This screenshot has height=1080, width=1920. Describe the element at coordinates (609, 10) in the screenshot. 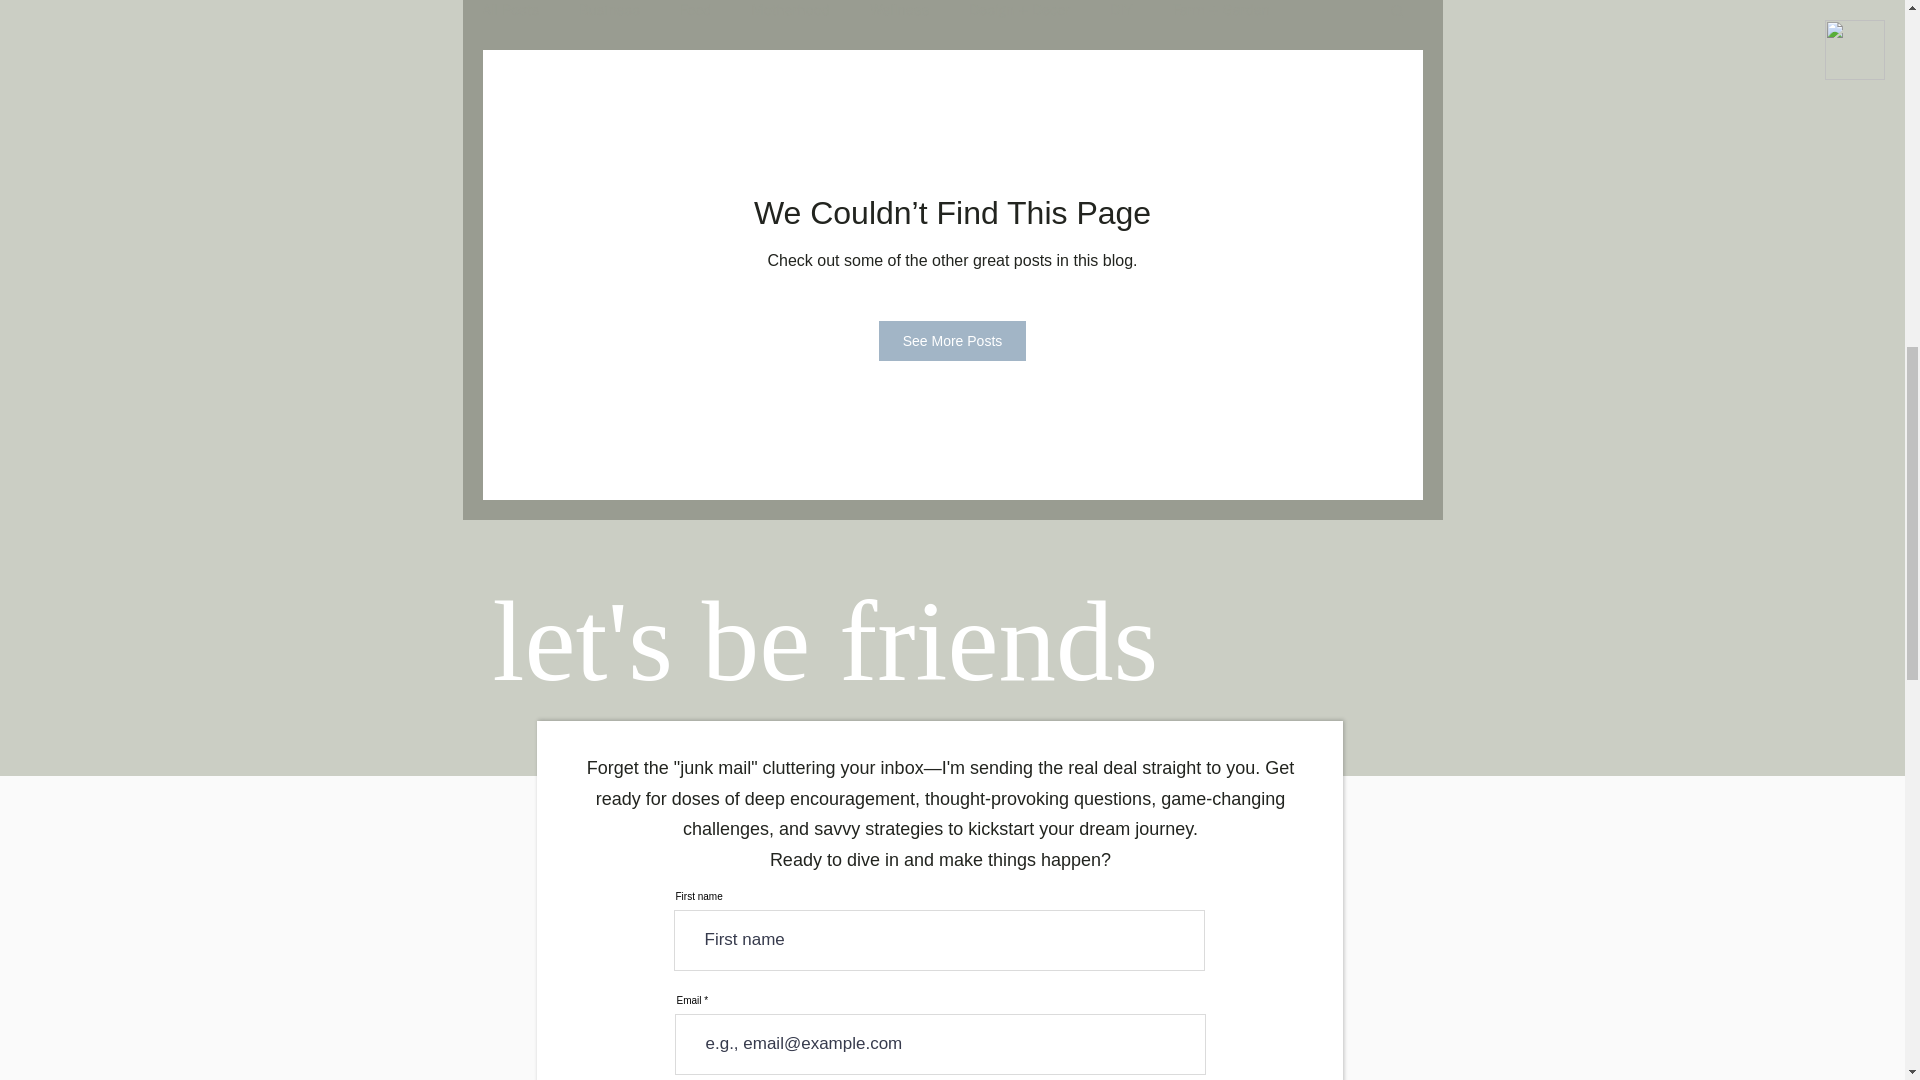

I see `Business` at that location.